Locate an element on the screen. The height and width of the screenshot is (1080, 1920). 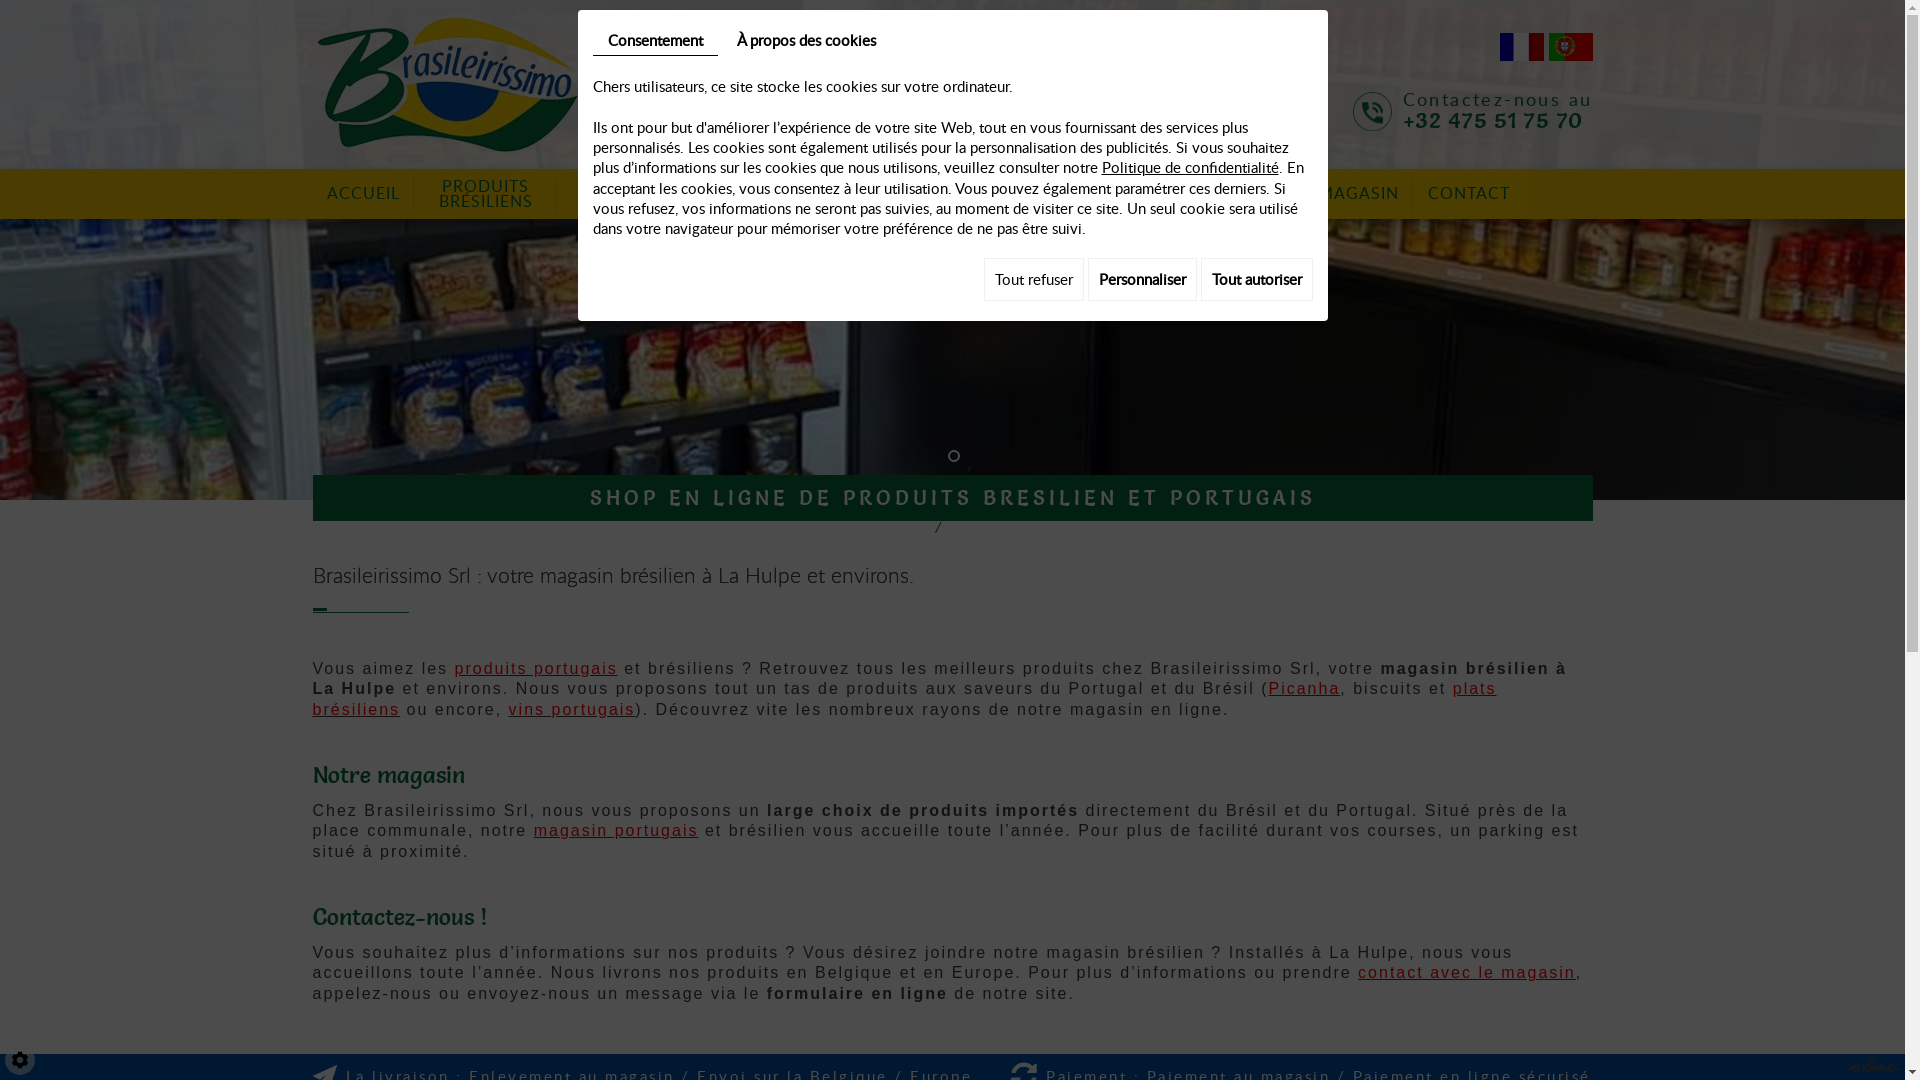
Personnaliser is located at coordinates (1142, 279).